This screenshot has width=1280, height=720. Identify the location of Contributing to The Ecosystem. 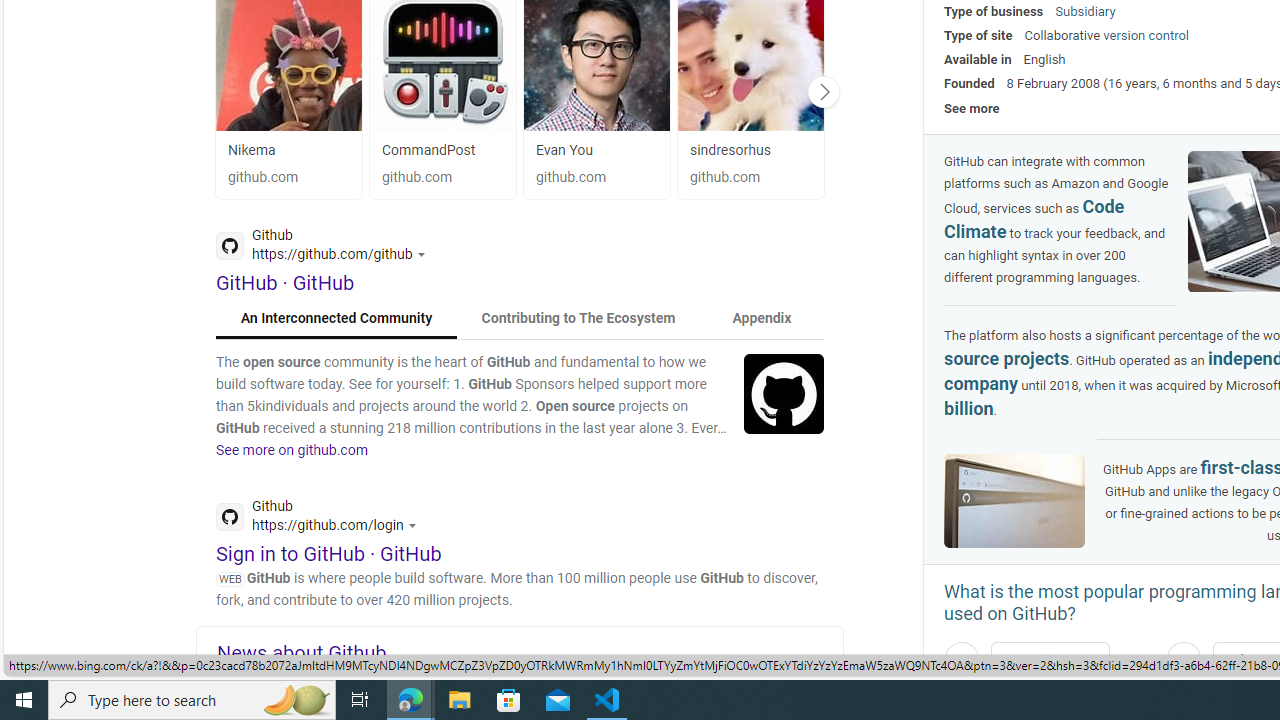
(578, 318).